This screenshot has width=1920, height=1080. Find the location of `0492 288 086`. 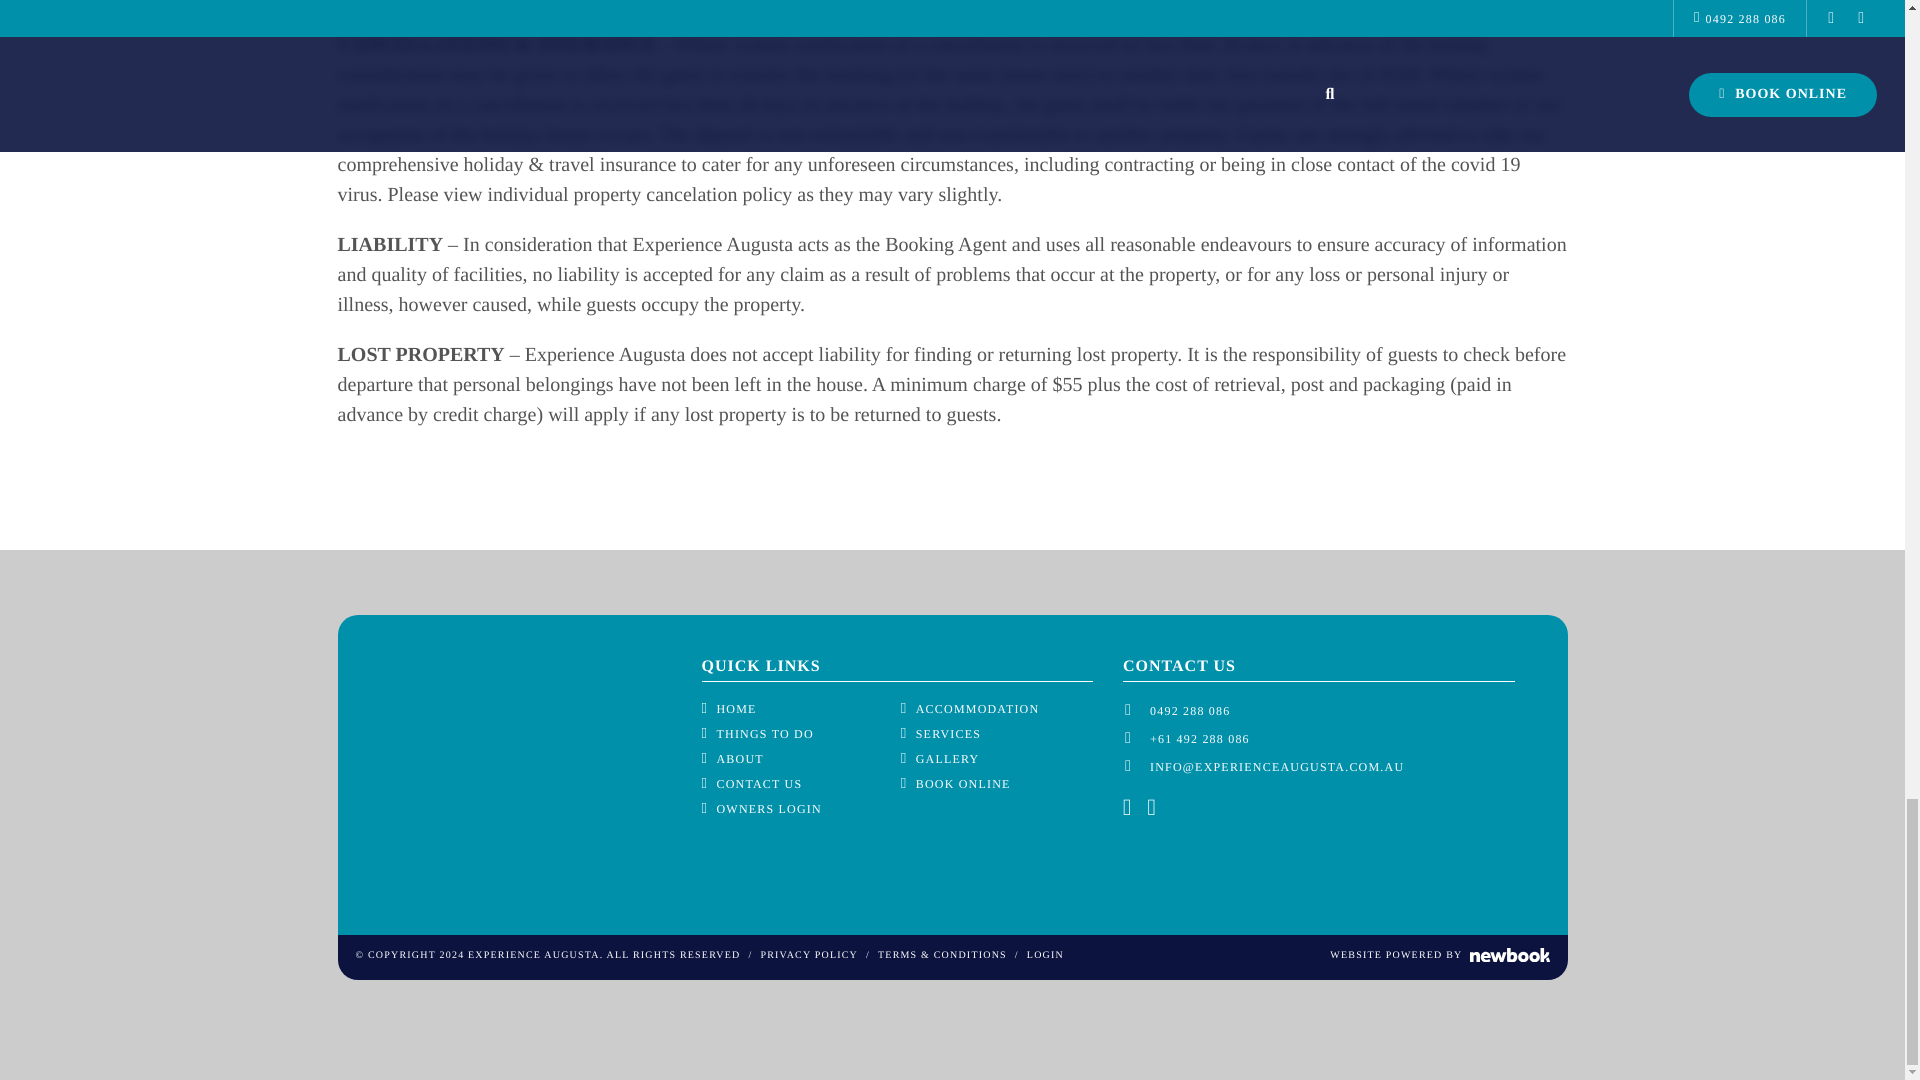

0492 288 086 is located at coordinates (1190, 711).